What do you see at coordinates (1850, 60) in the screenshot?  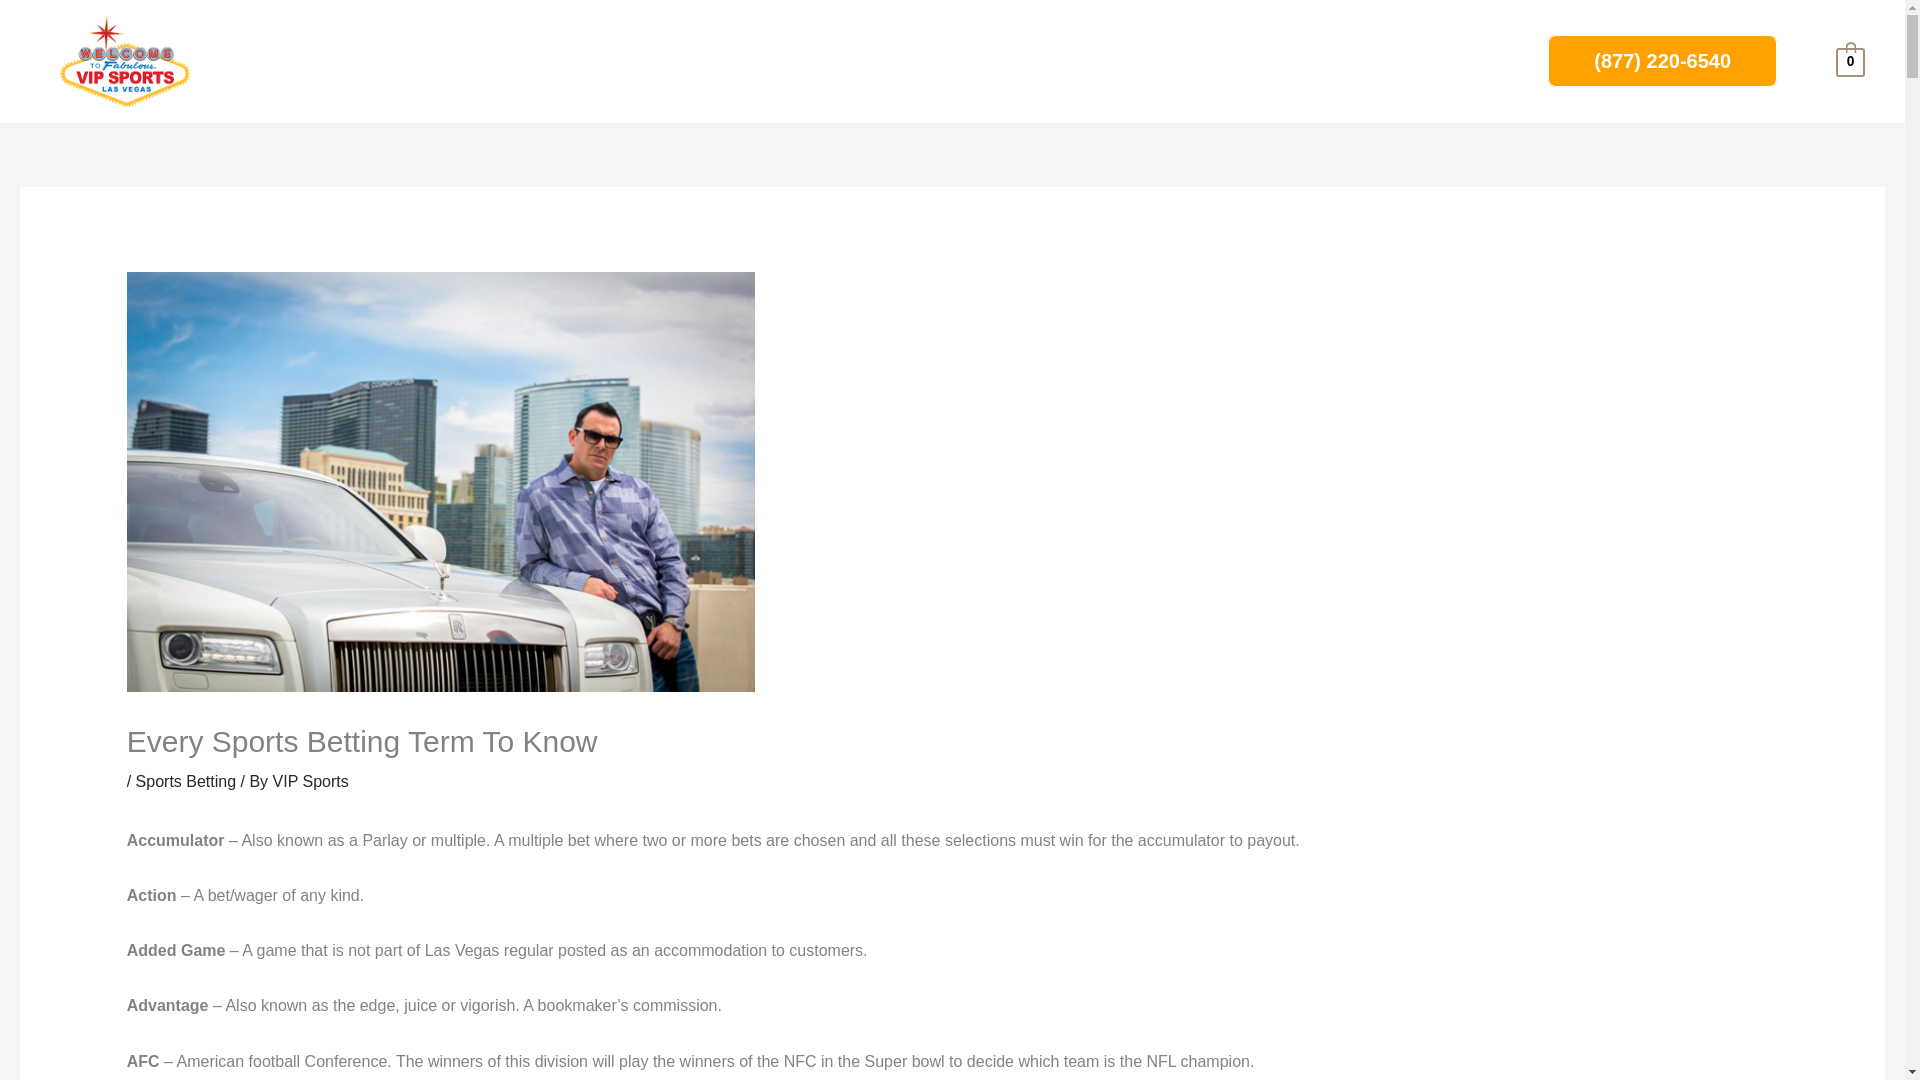 I see `0` at bounding box center [1850, 60].